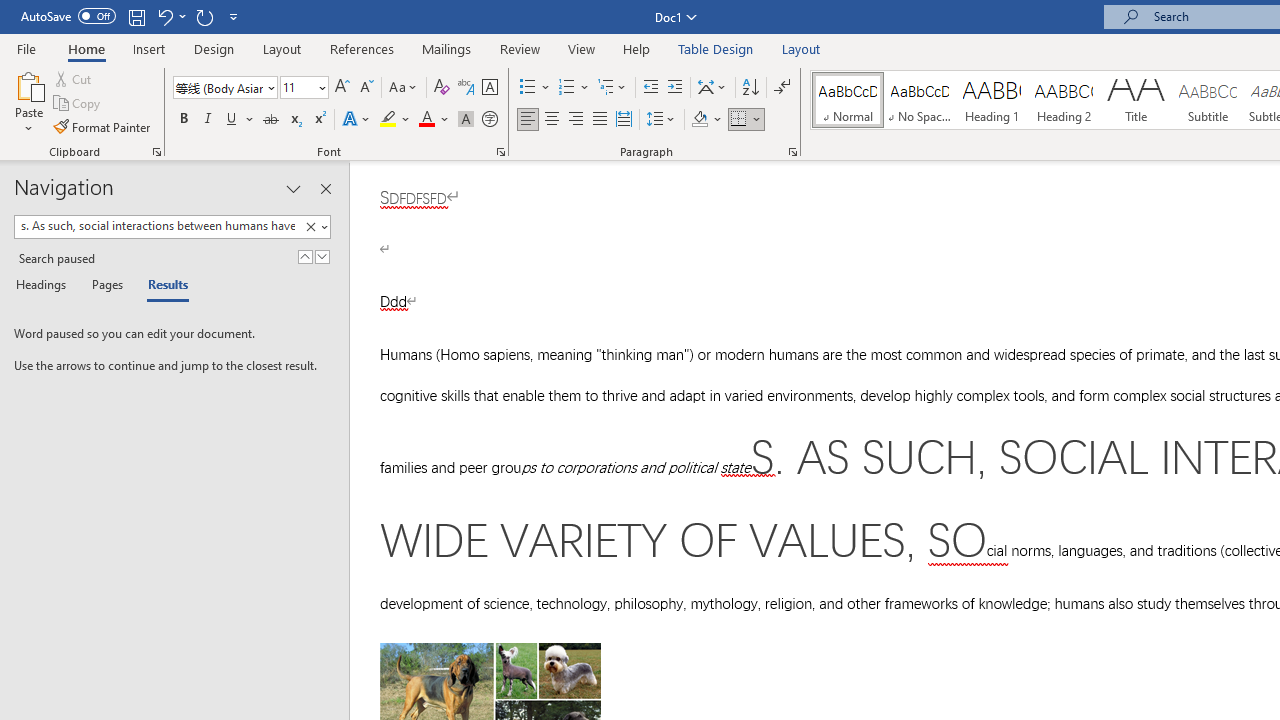  Describe the element at coordinates (675, 88) in the screenshot. I see `Increase Indent` at that location.